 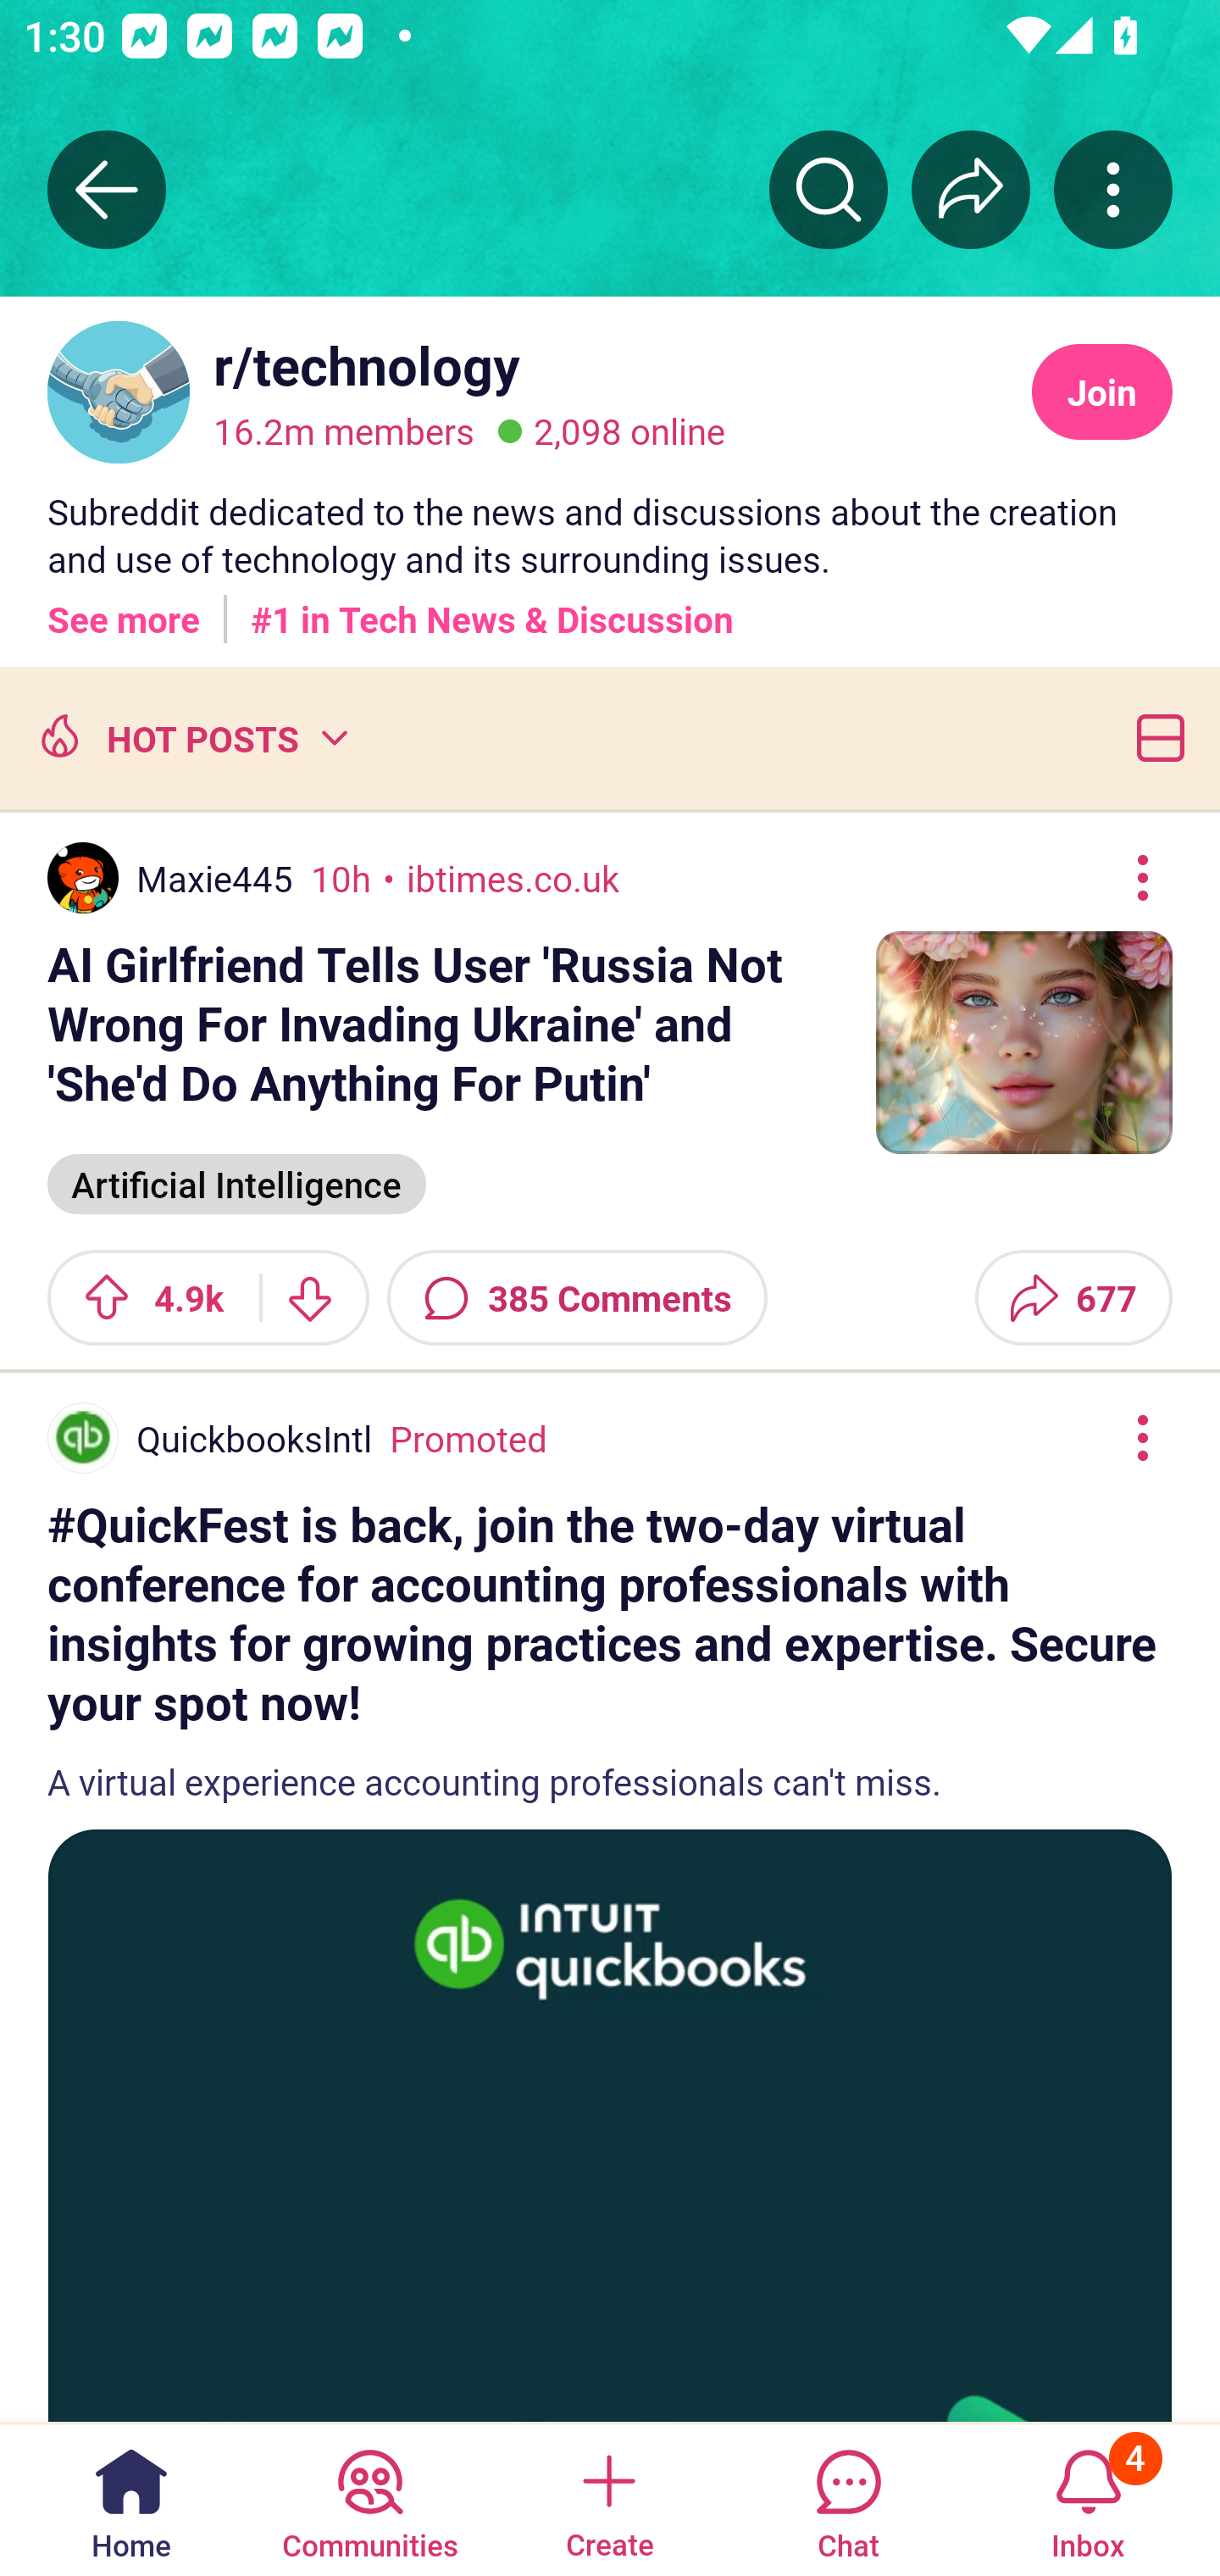 I want to click on Create a post Create, so click(x=608, y=2498).